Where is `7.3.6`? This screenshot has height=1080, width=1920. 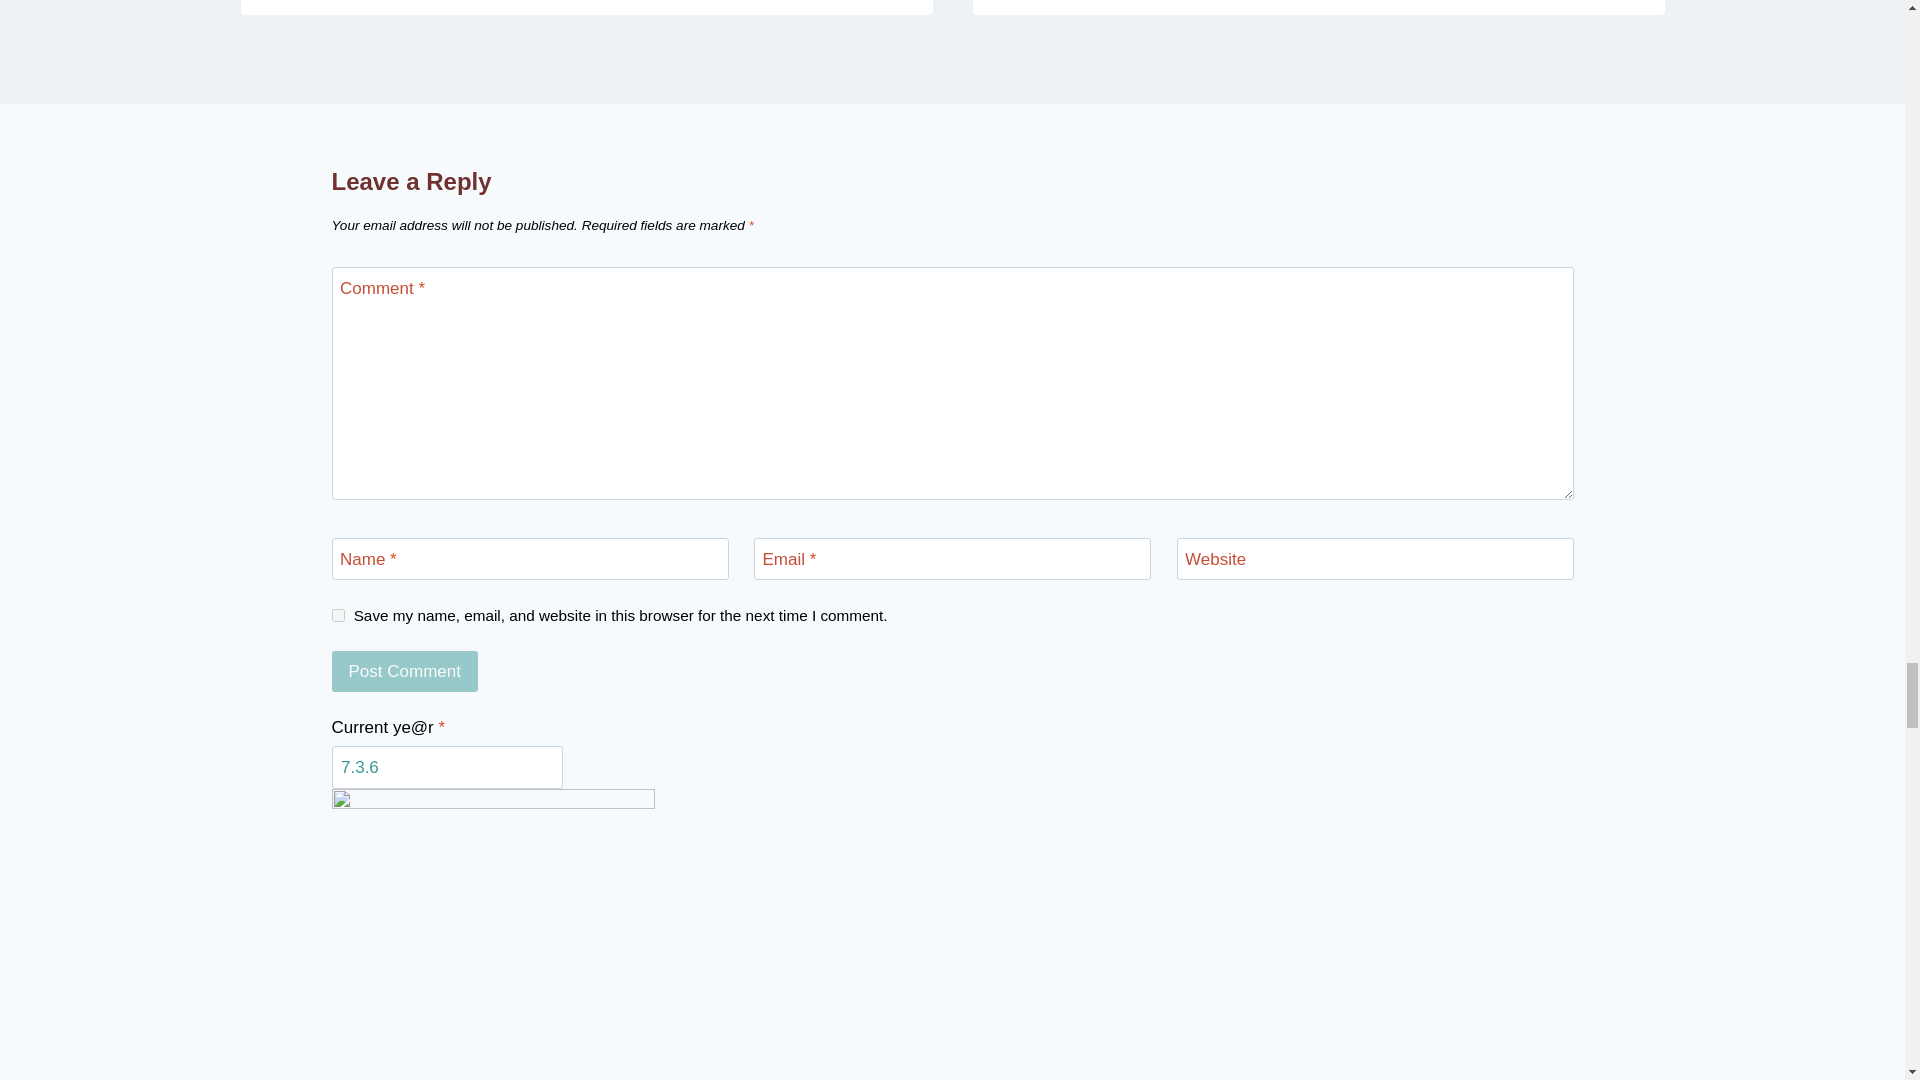
7.3.6 is located at coordinates (447, 768).